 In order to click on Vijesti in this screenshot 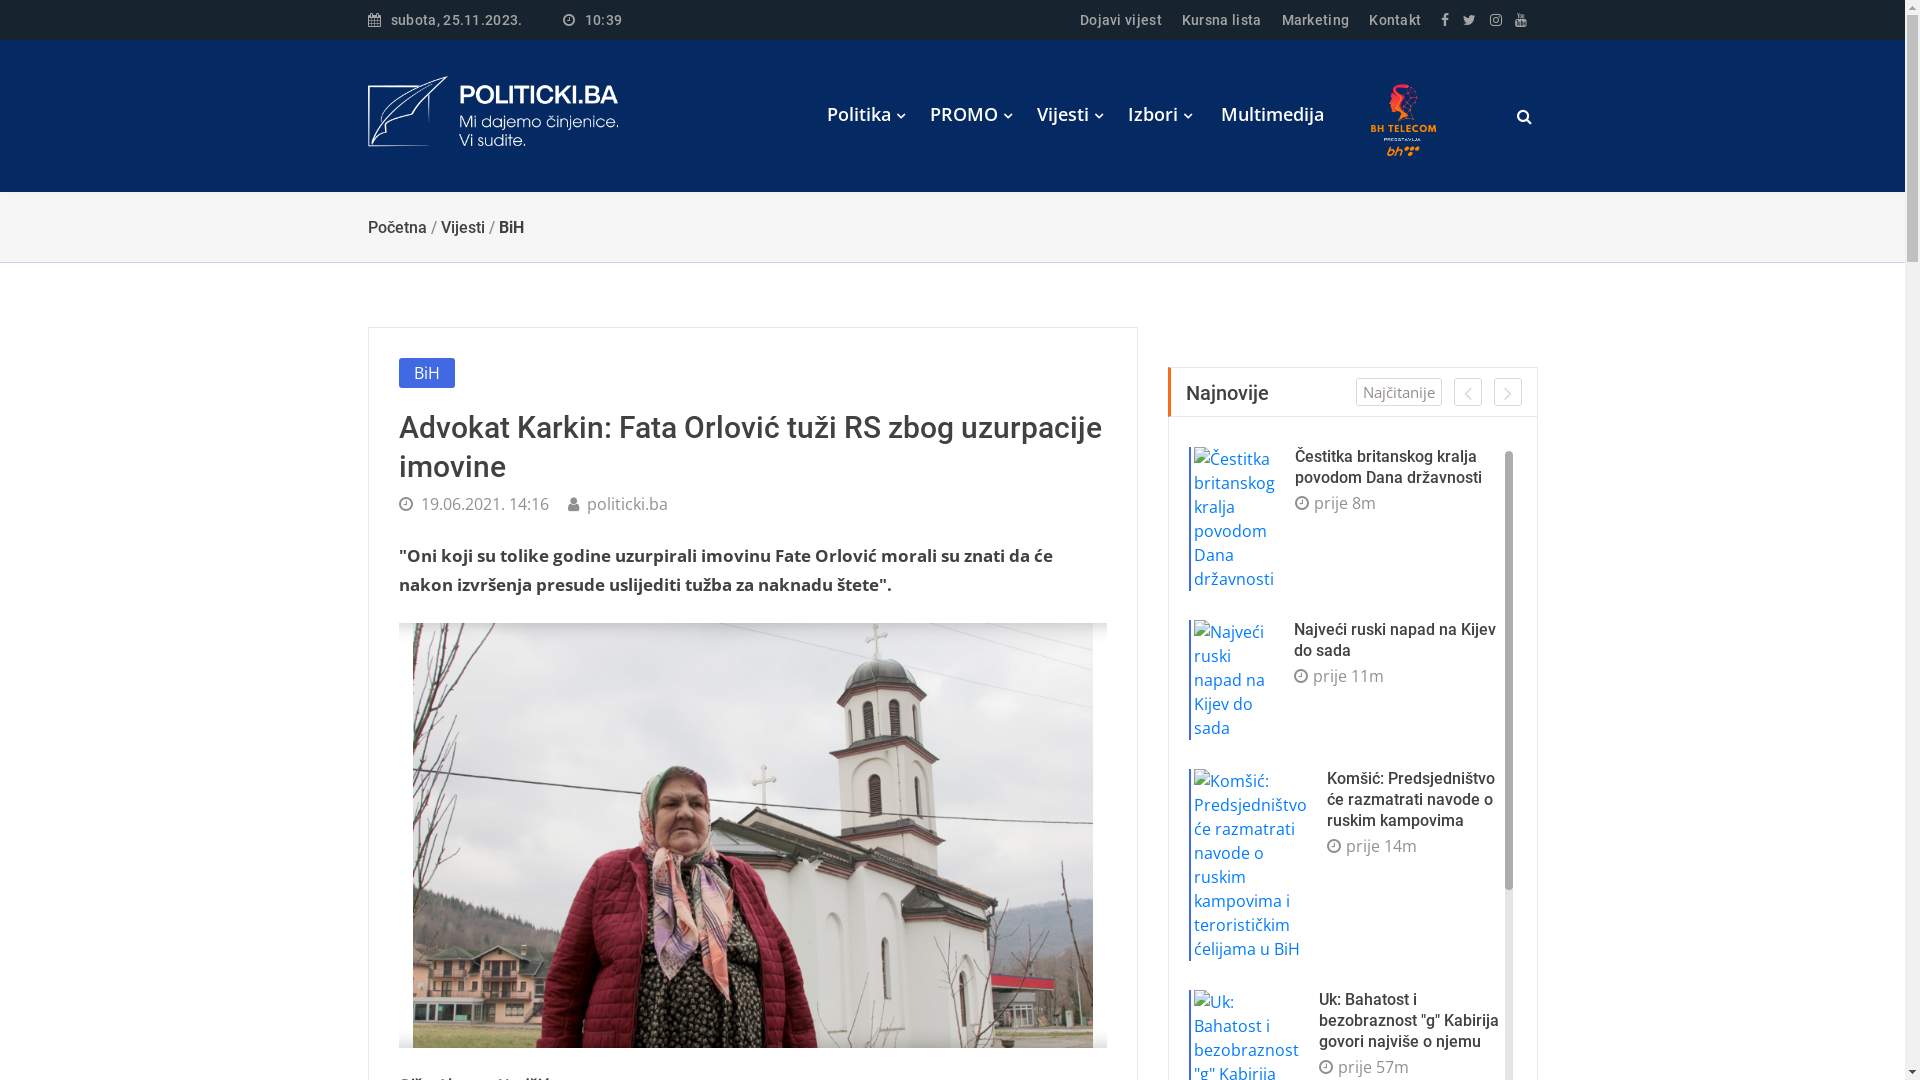, I will do `click(1069, 114)`.